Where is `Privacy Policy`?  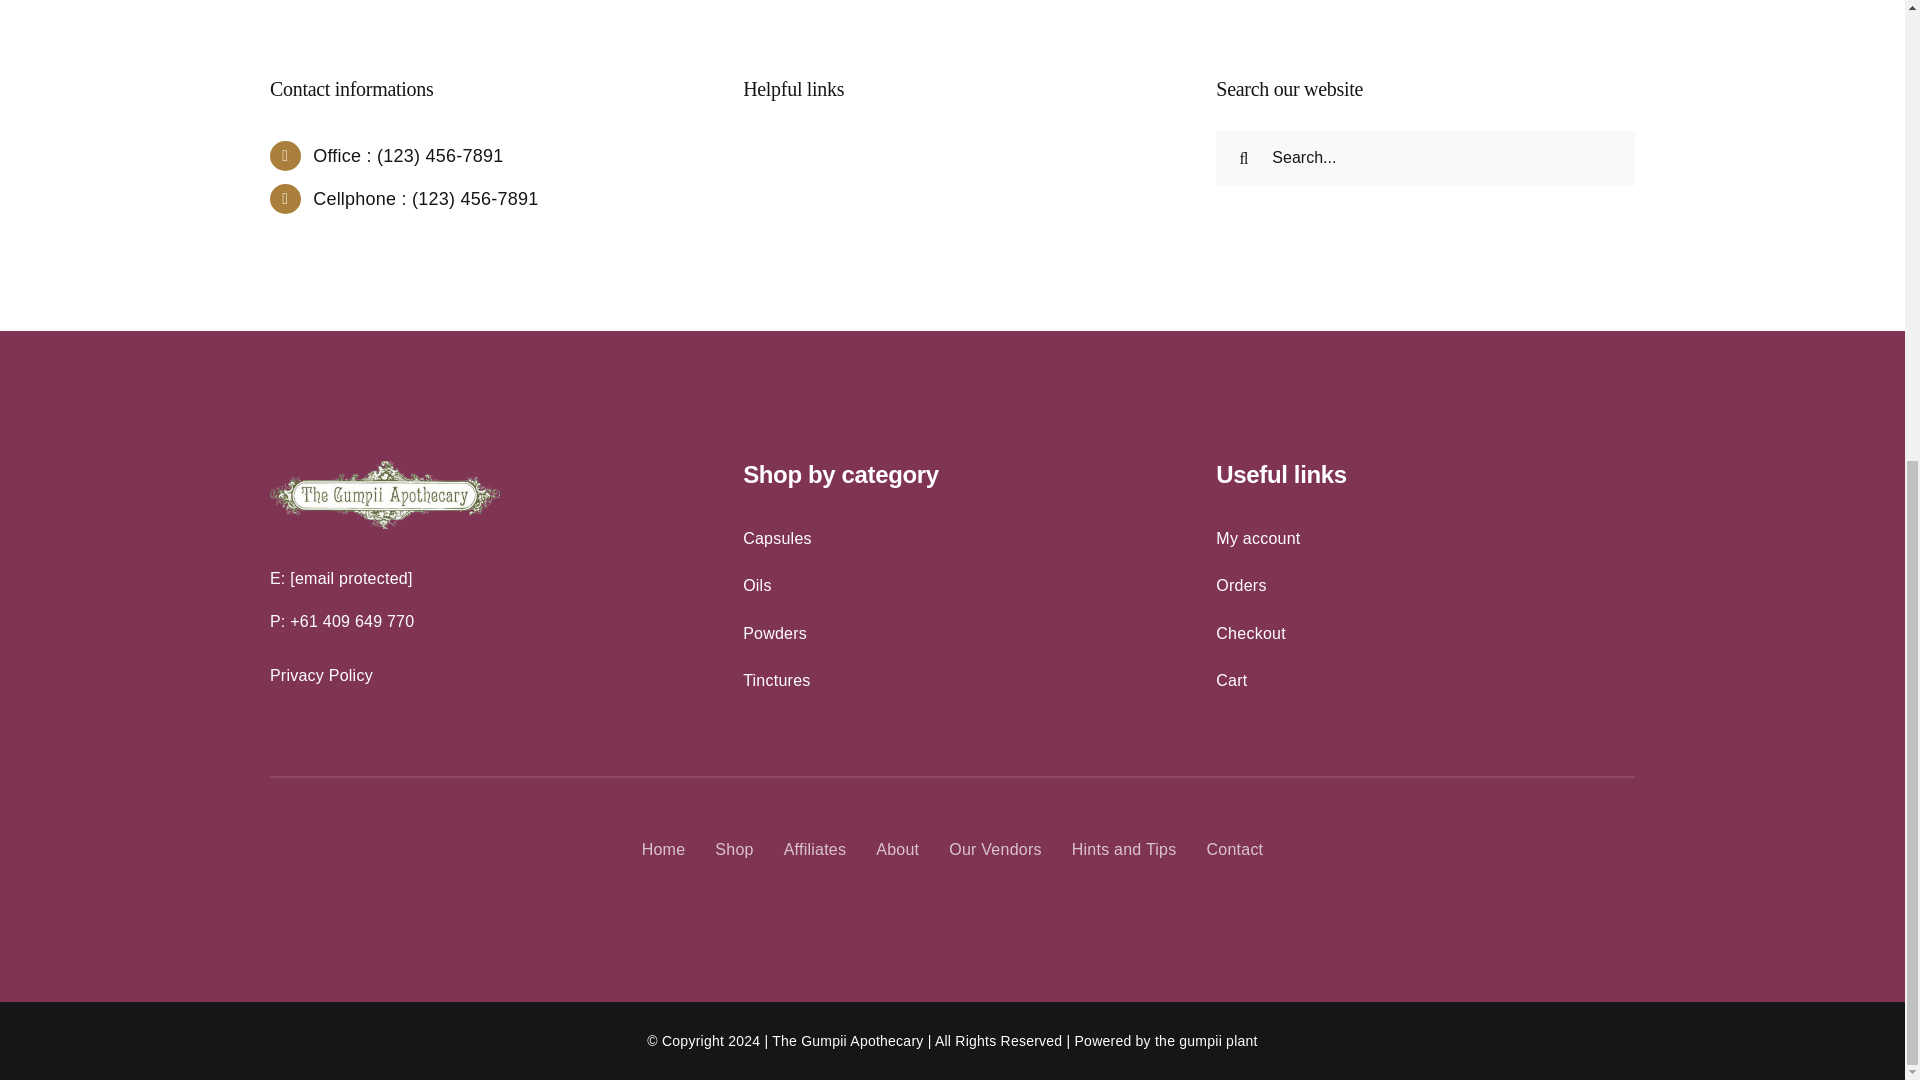
Privacy Policy is located at coordinates (480, 676).